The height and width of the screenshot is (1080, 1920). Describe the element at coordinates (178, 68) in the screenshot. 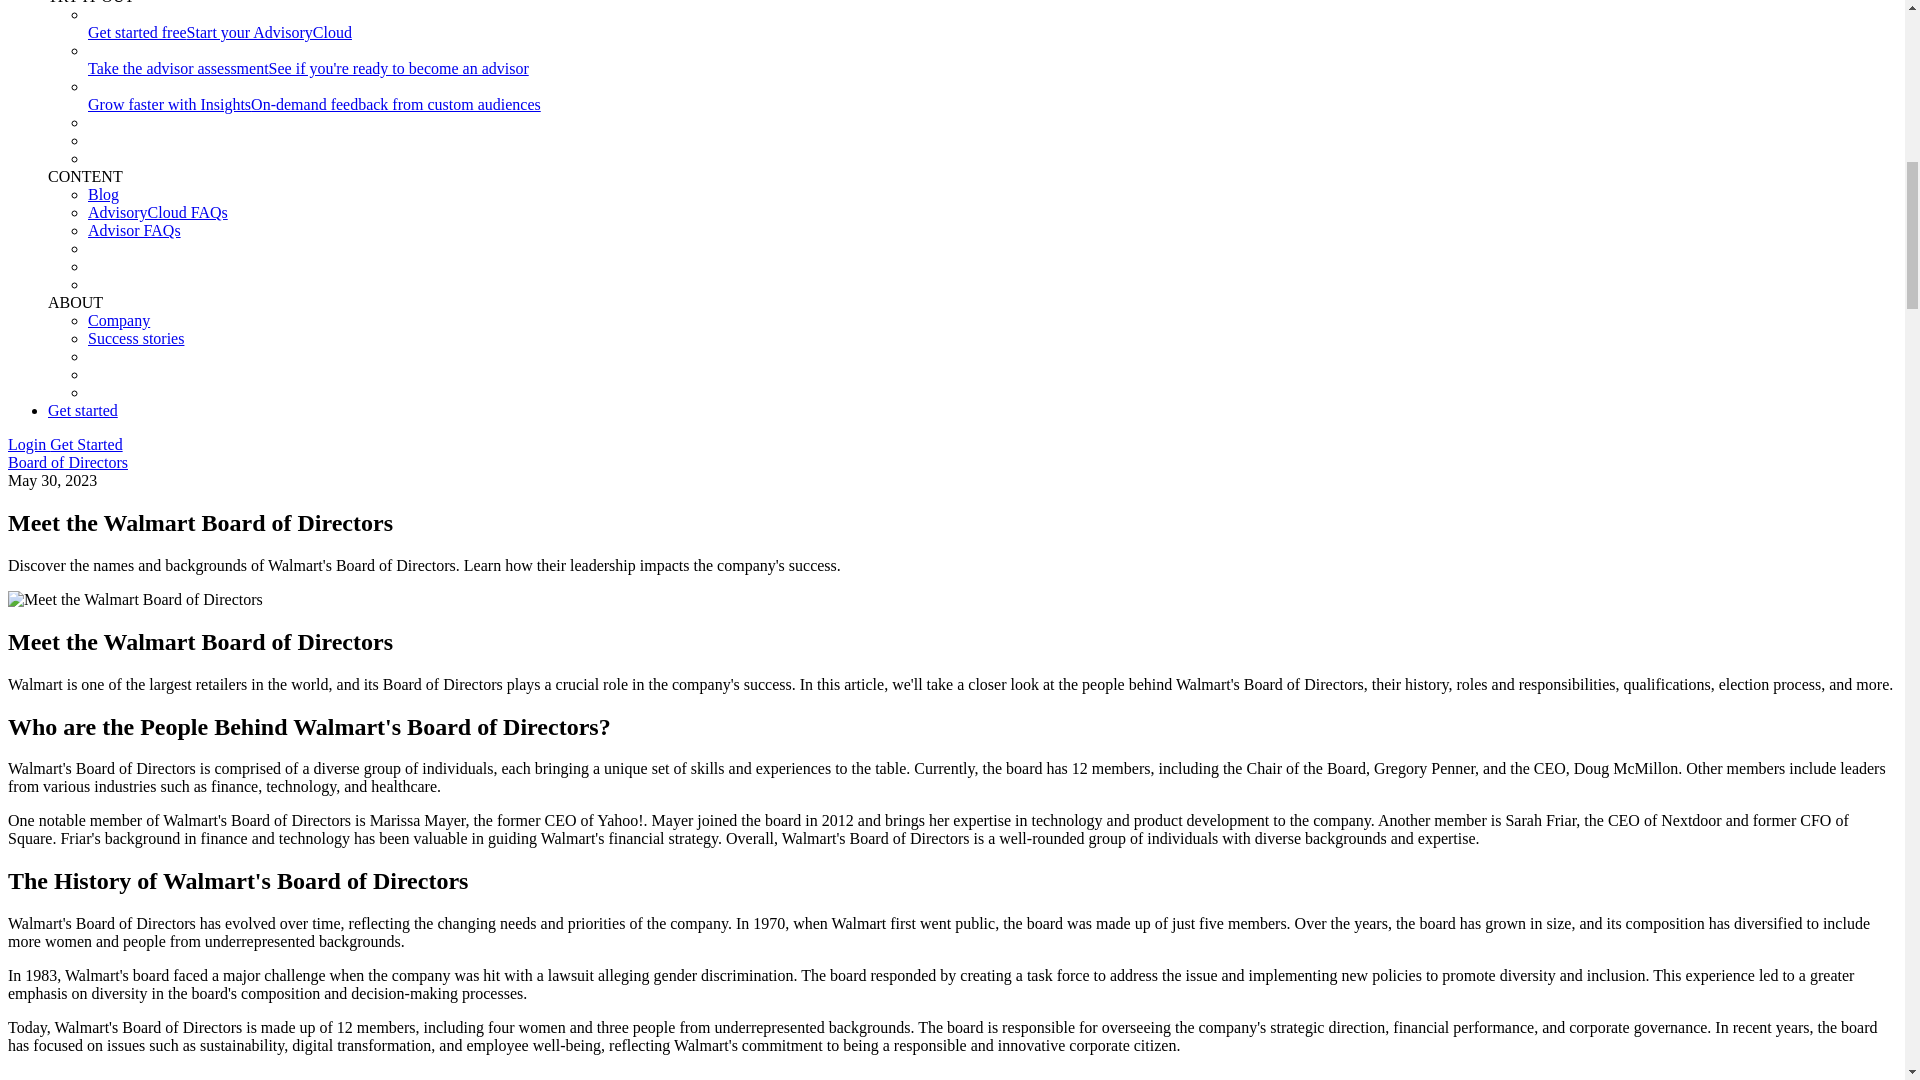

I see `Take the advisor assessment` at that location.